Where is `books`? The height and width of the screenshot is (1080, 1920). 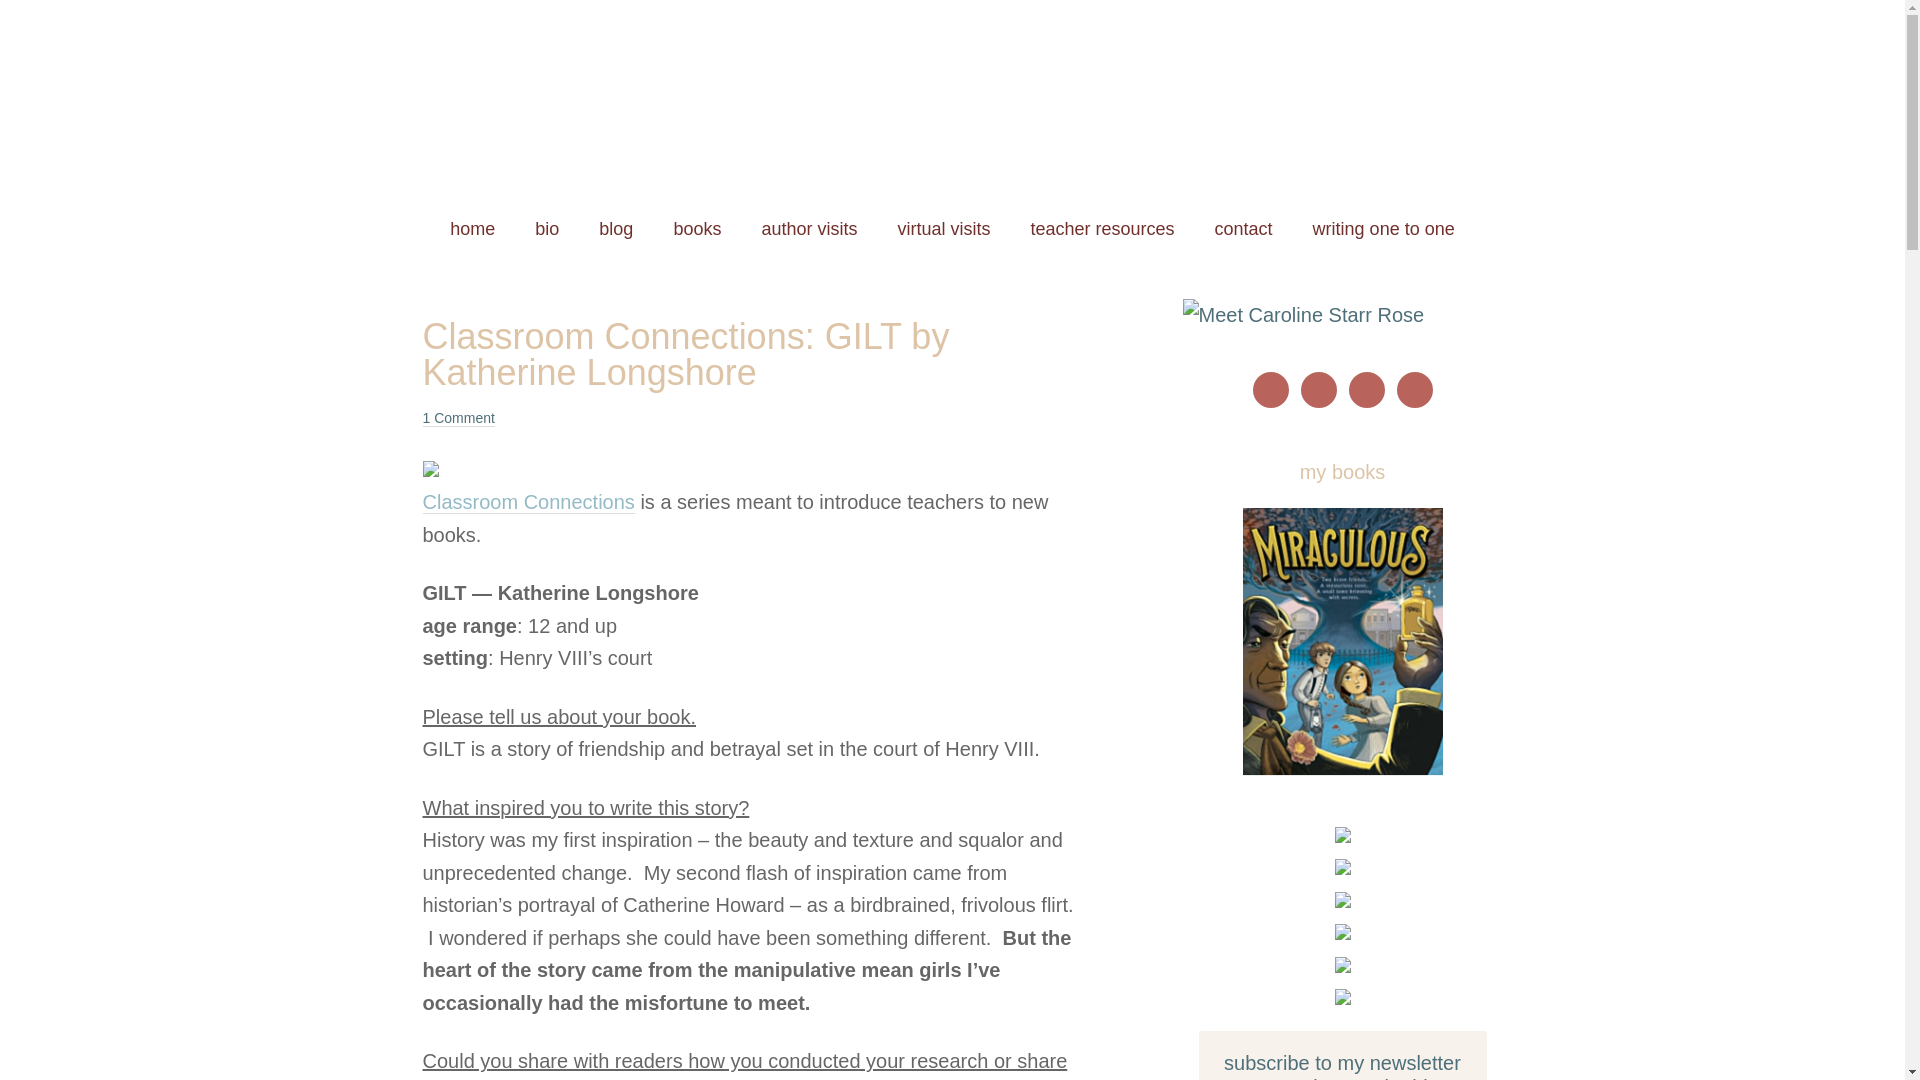
books is located at coordinates (696, 229).